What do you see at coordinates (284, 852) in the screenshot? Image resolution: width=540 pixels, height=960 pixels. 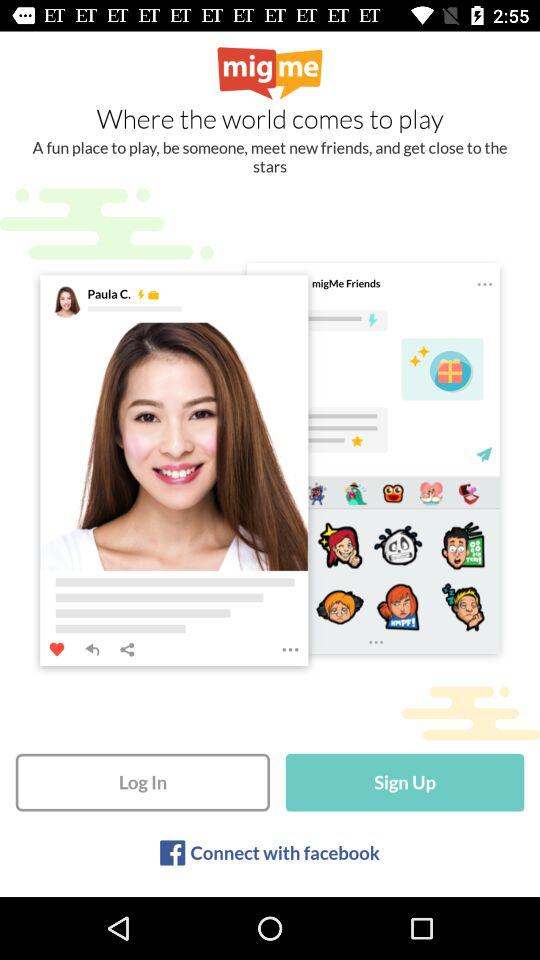 I see `tap the icon below the log in icon` at bounding box center [284, 852].